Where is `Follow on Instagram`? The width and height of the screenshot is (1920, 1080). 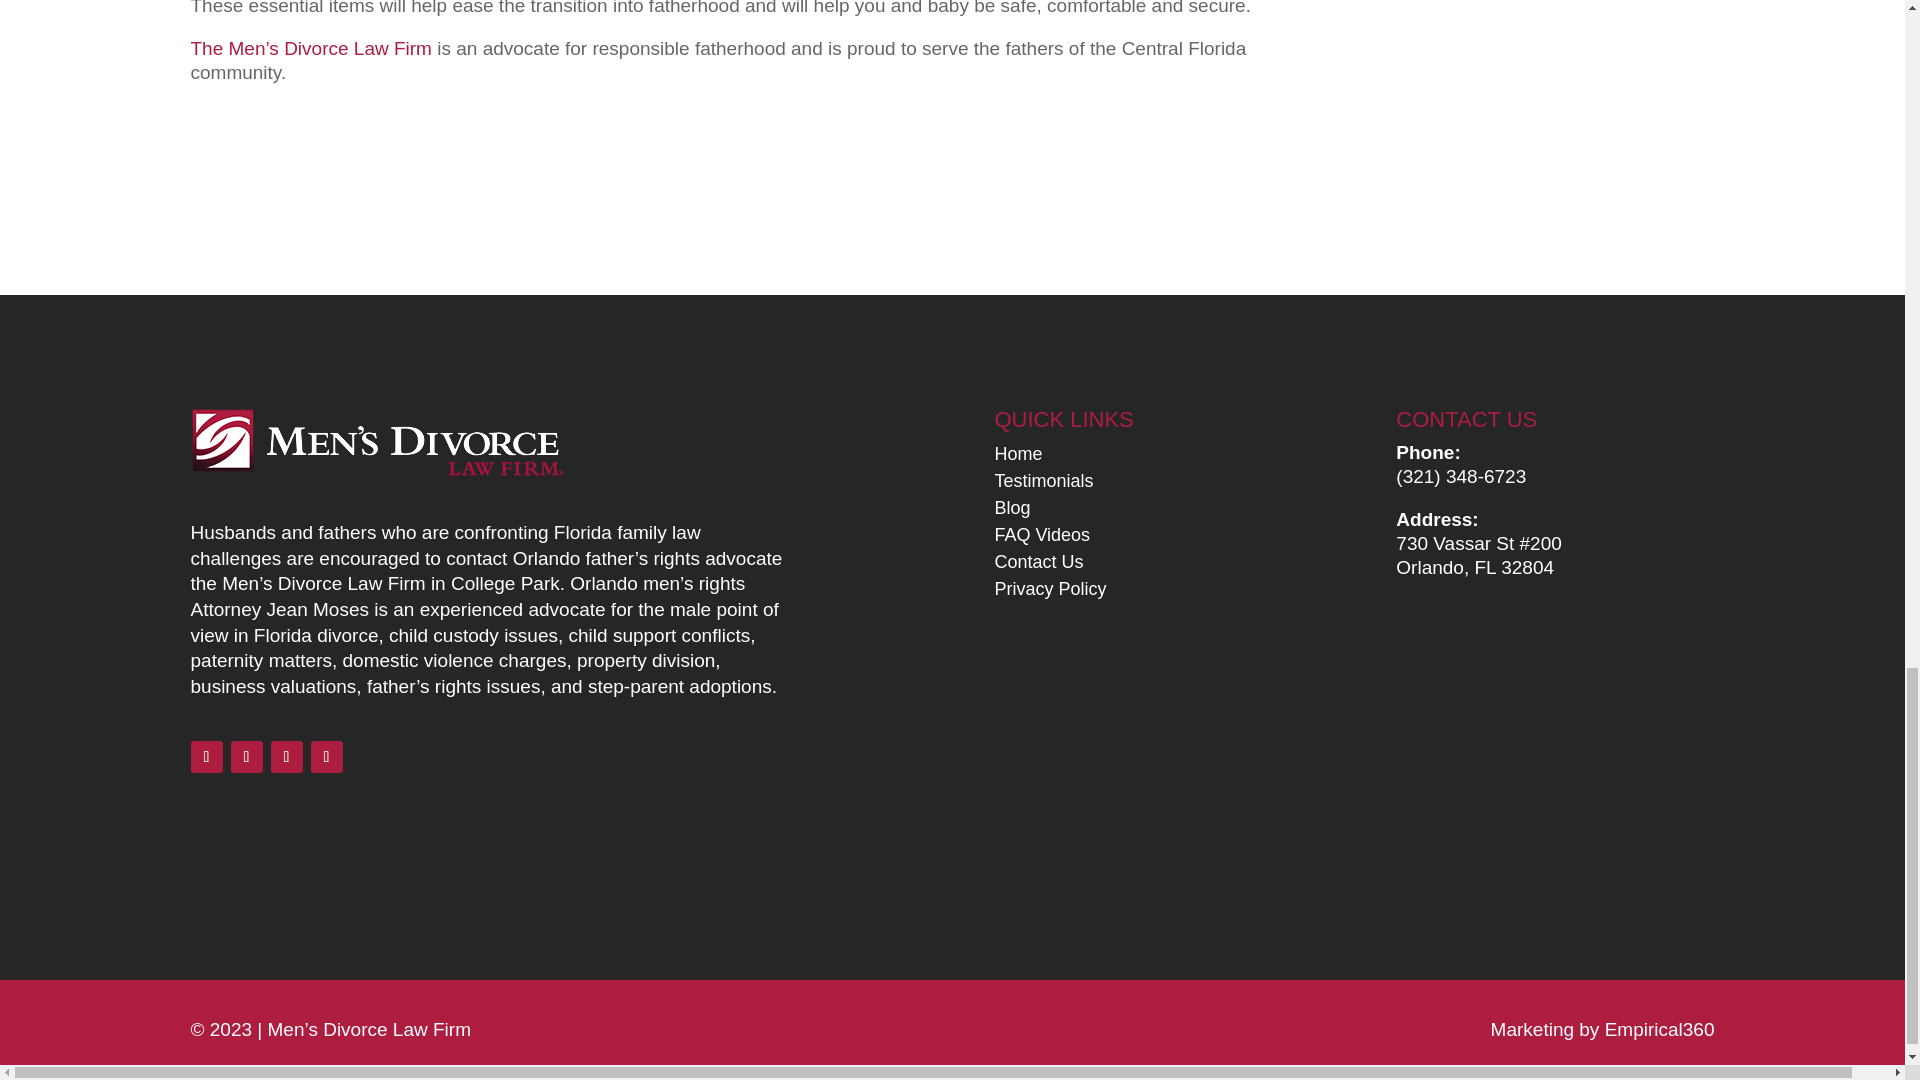 Follow on Instagram is located at coordinates (325, 756).